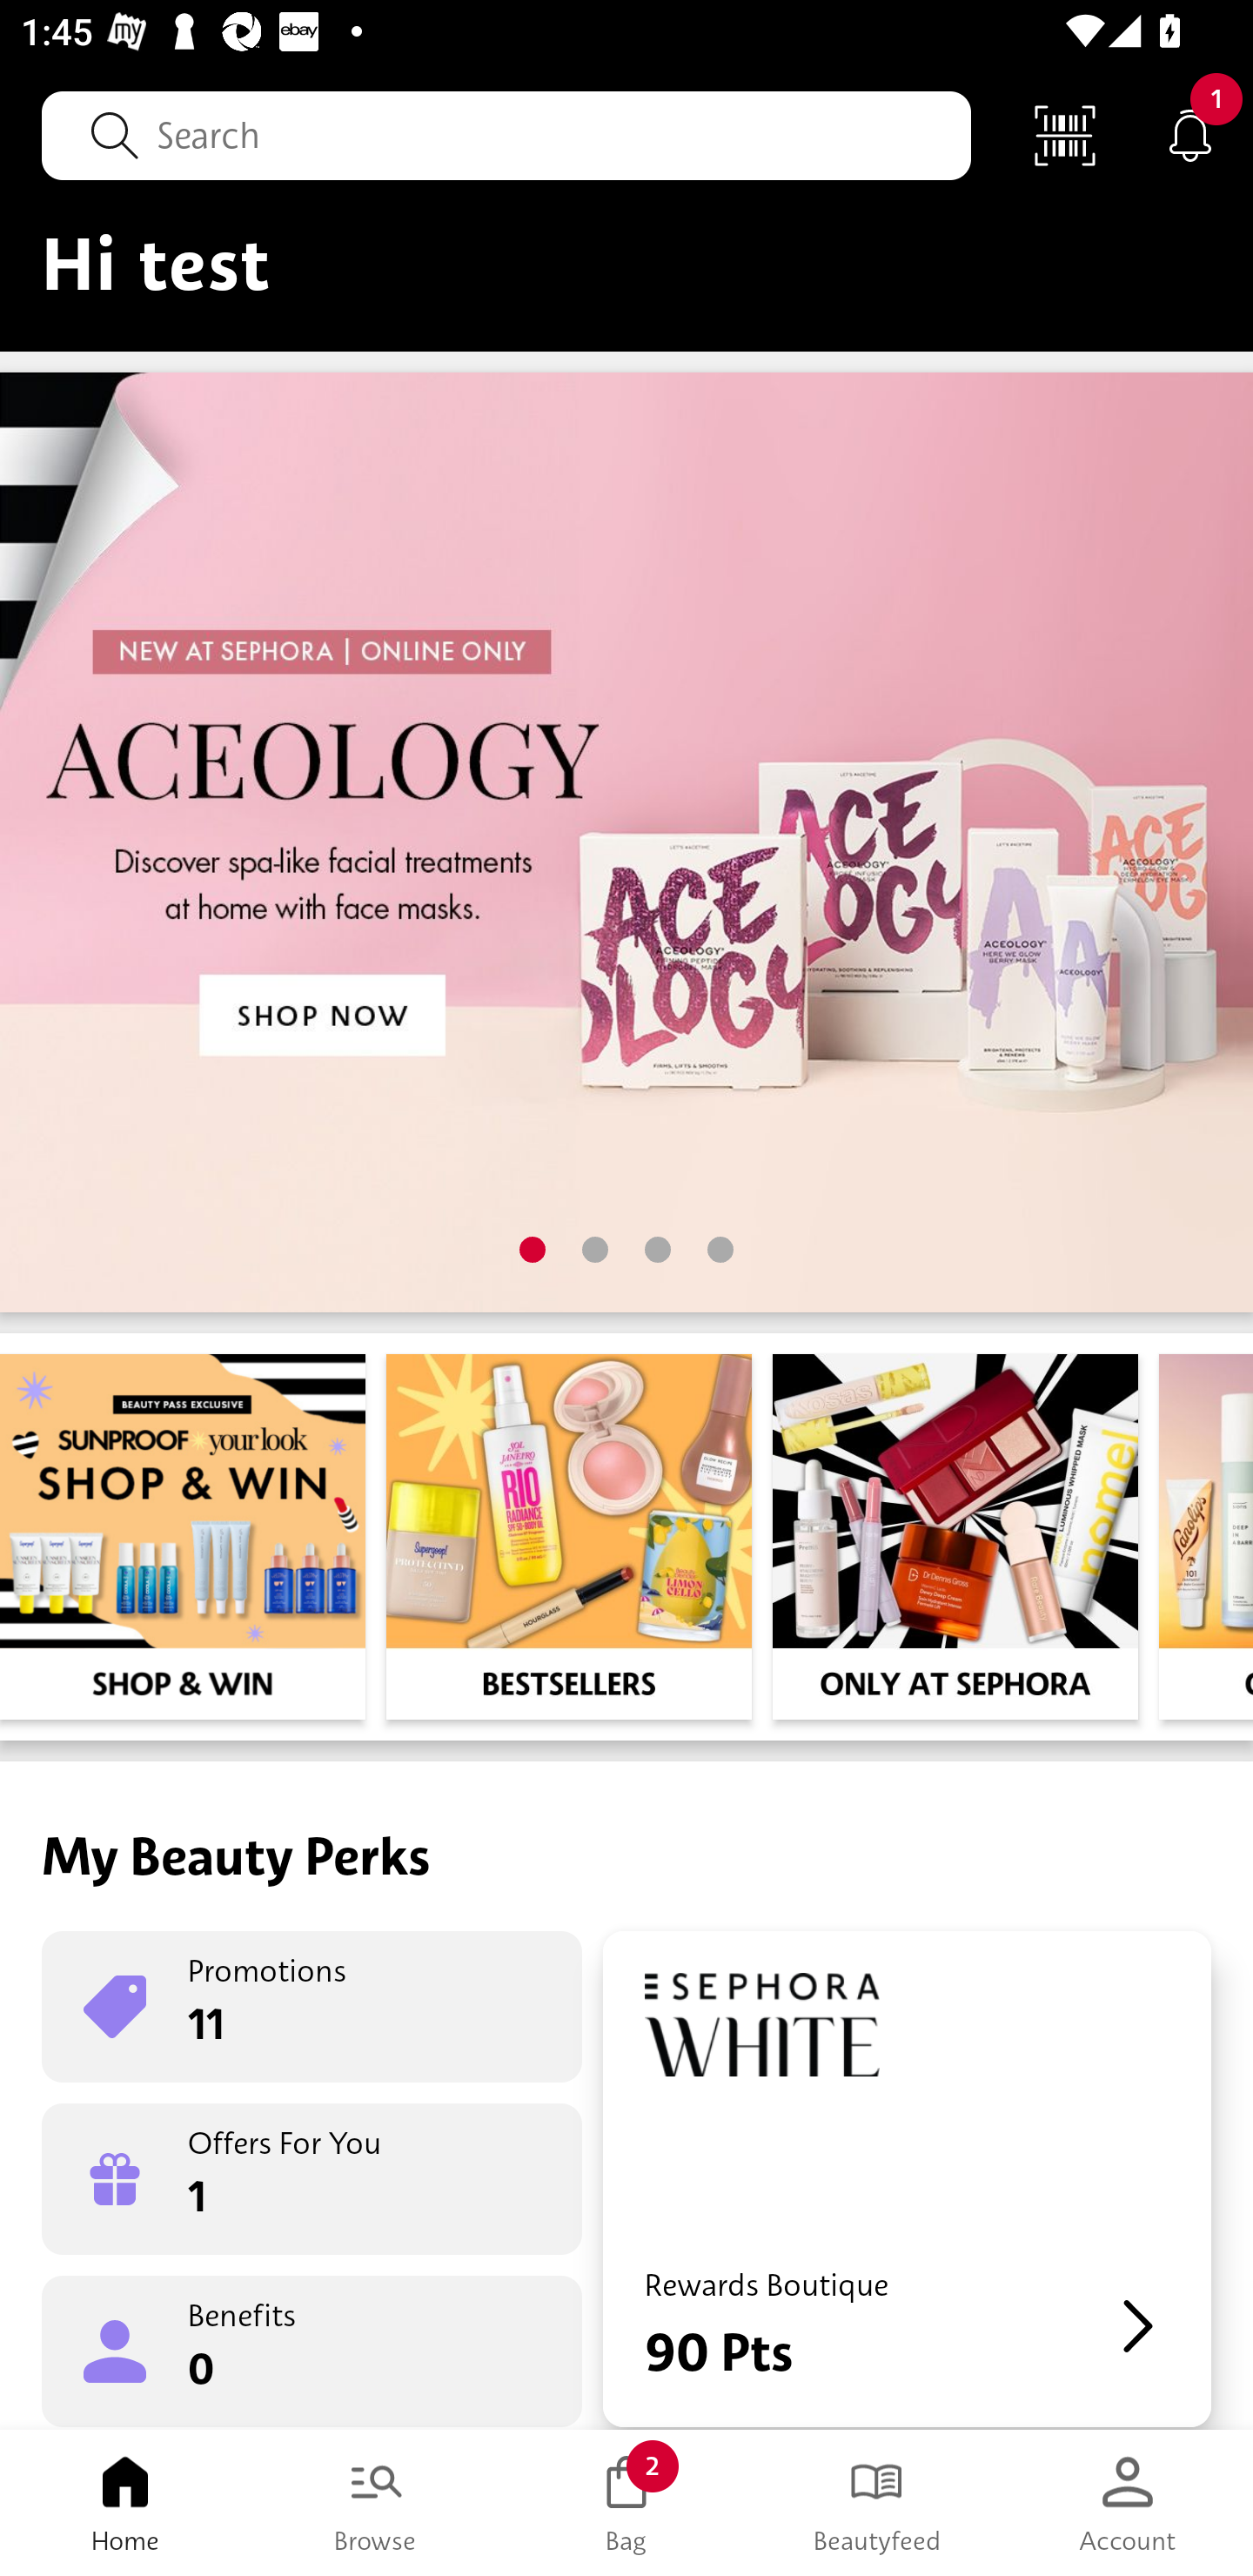 The height and width of the screenshot is (2576, 1253). Describe the element at coordinates (626, 2503) in the screenshot. I see `Bag 2 Bag` at that location.